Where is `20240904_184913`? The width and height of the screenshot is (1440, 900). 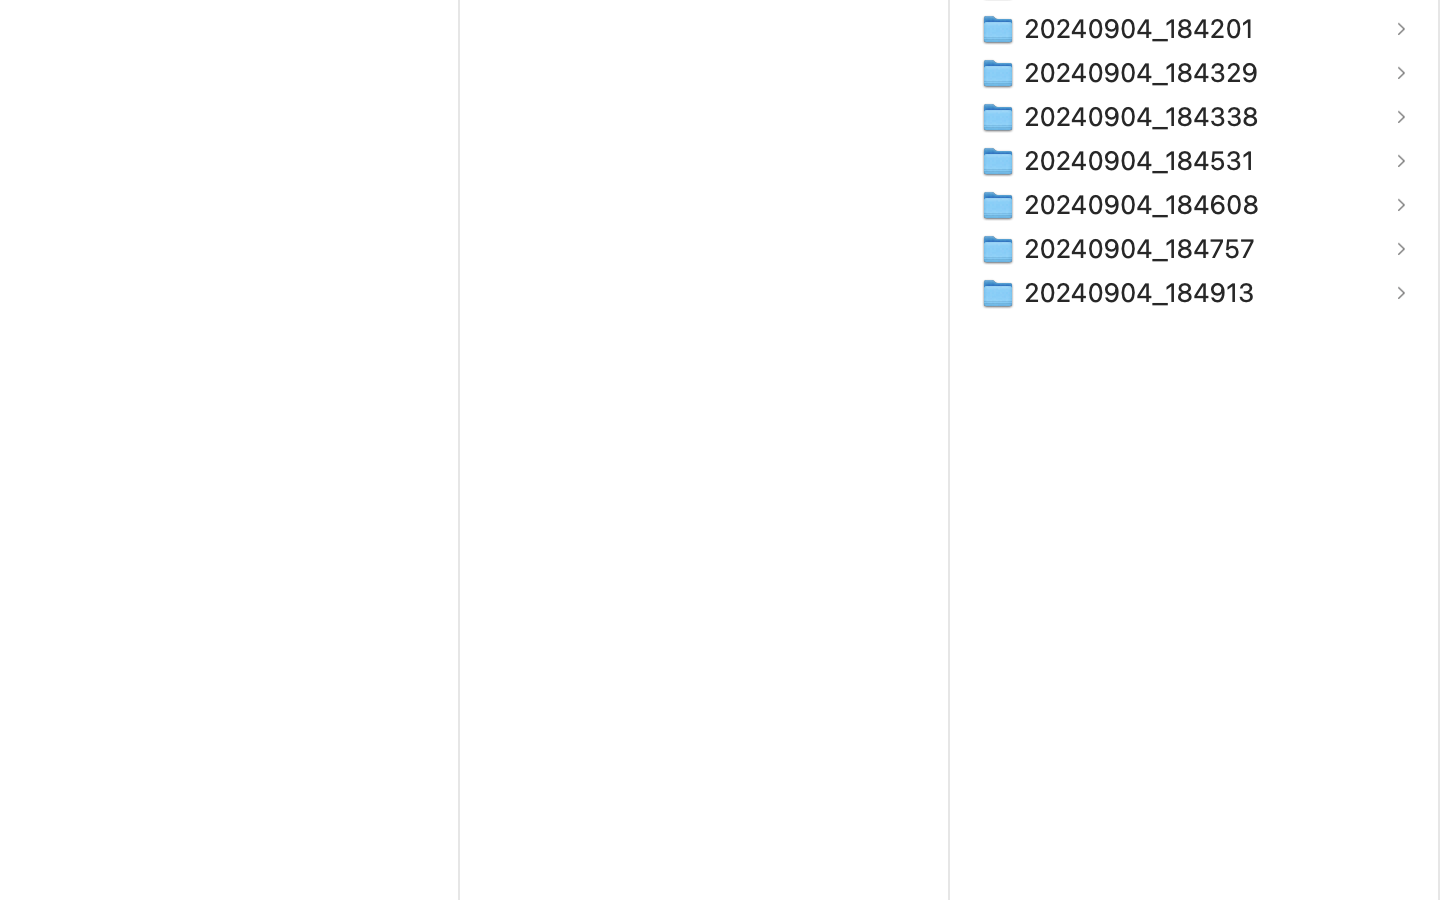
20240904_184913 is located at coordinates (1144, 292).